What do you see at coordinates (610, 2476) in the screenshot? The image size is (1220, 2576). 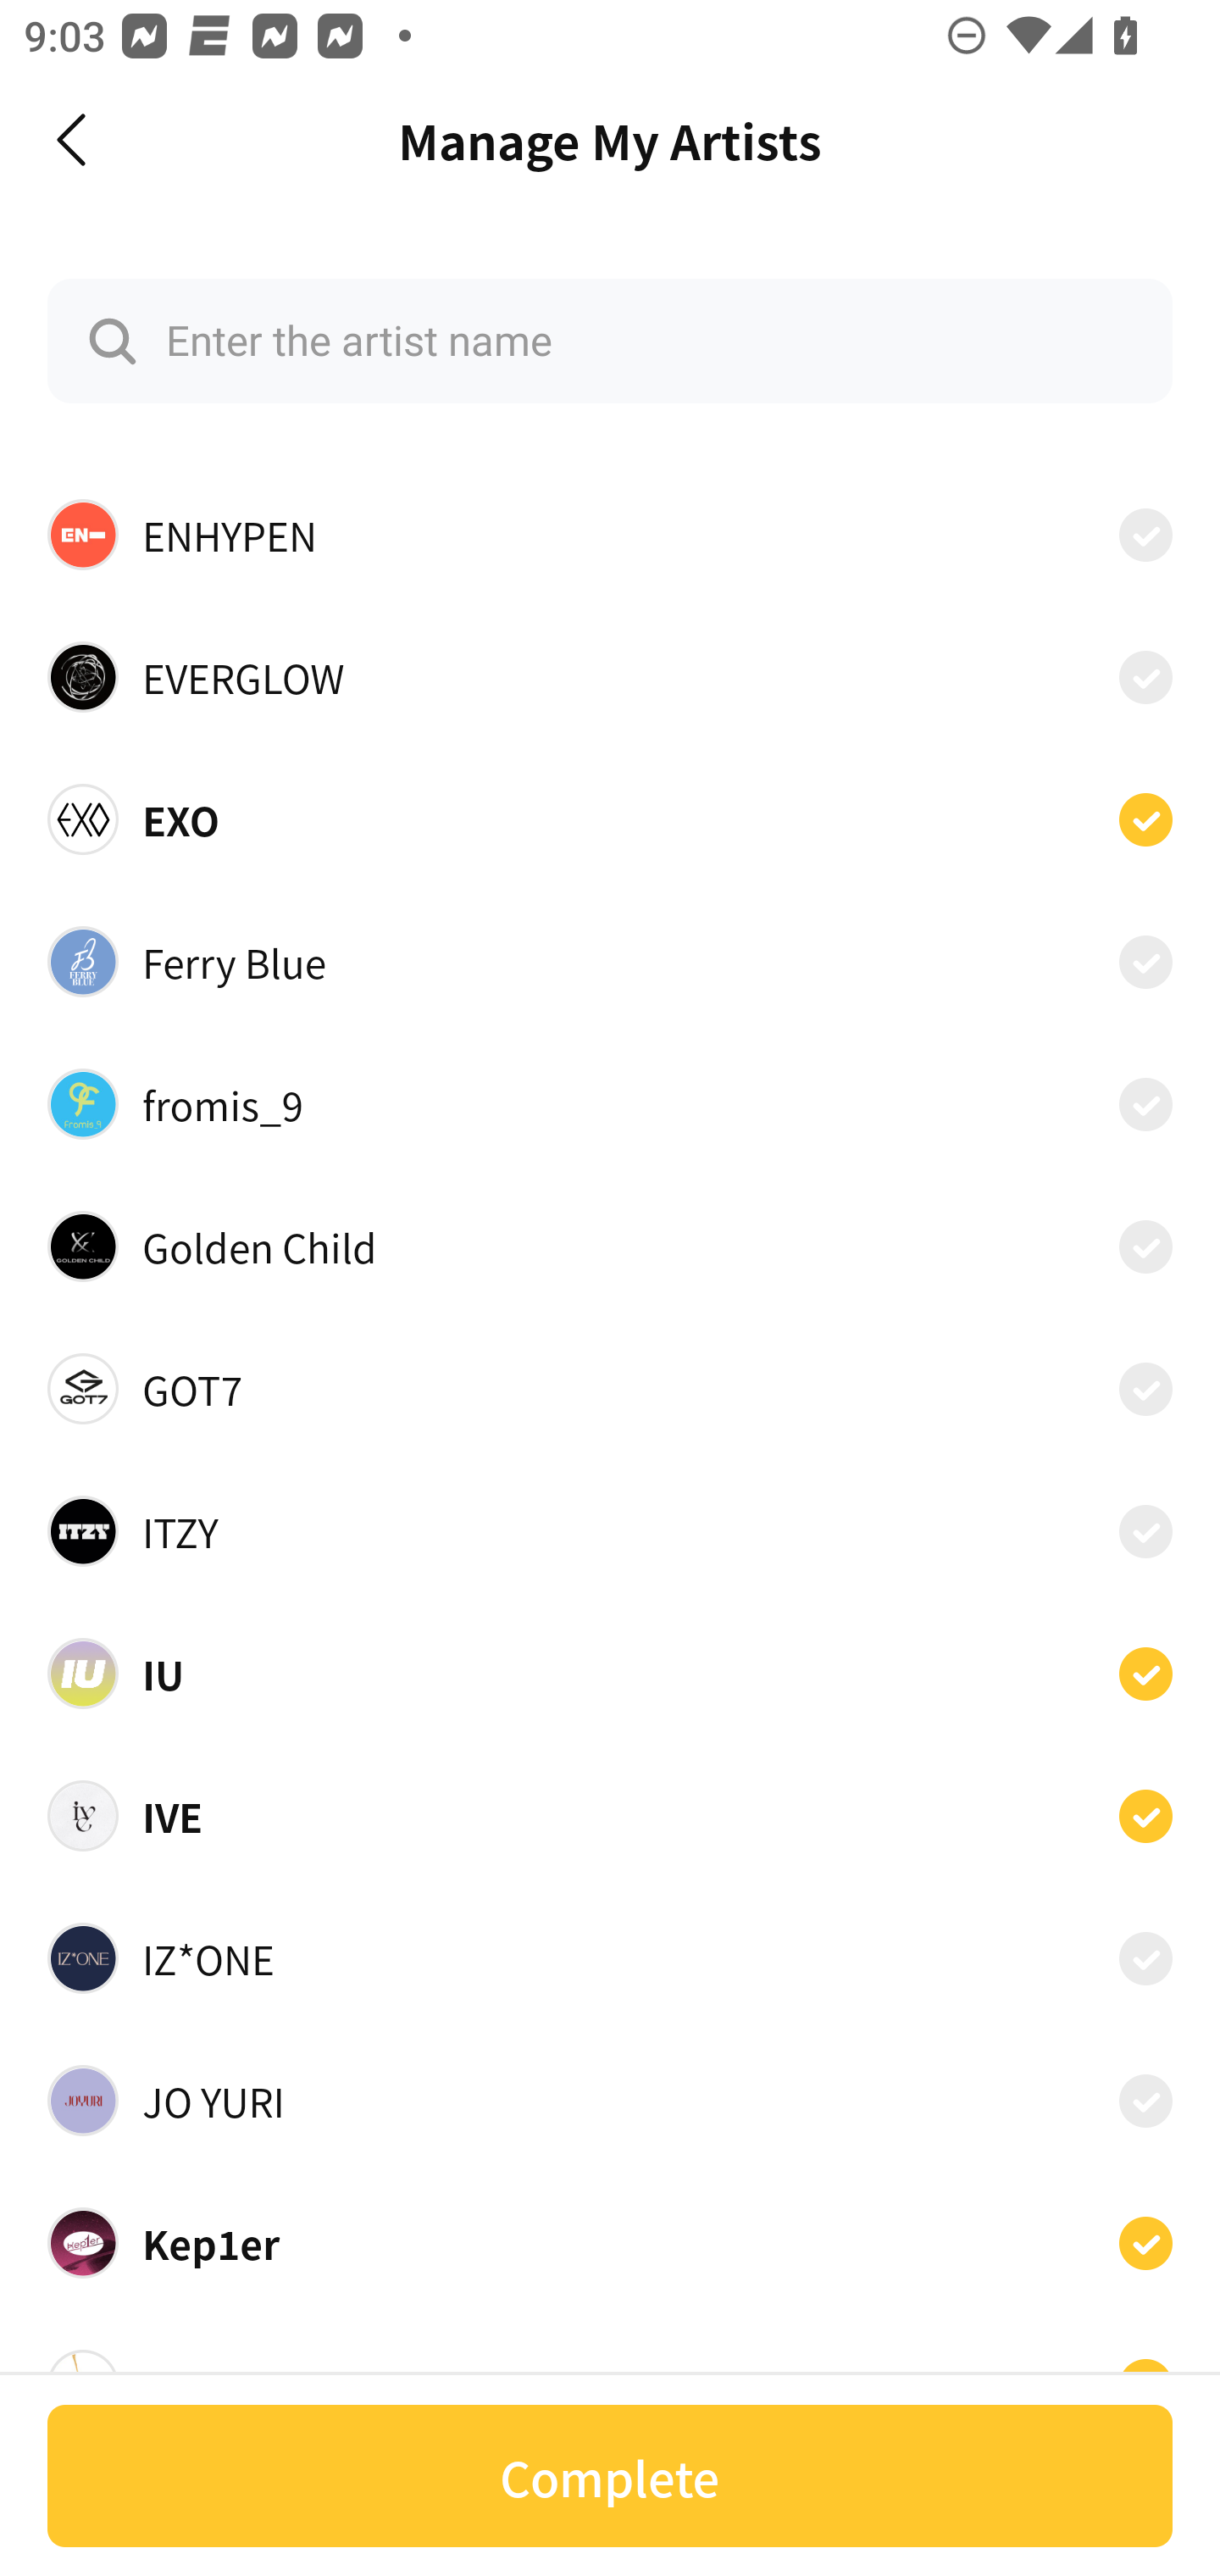 I see `Complete` at bounding box center [610, 2476].